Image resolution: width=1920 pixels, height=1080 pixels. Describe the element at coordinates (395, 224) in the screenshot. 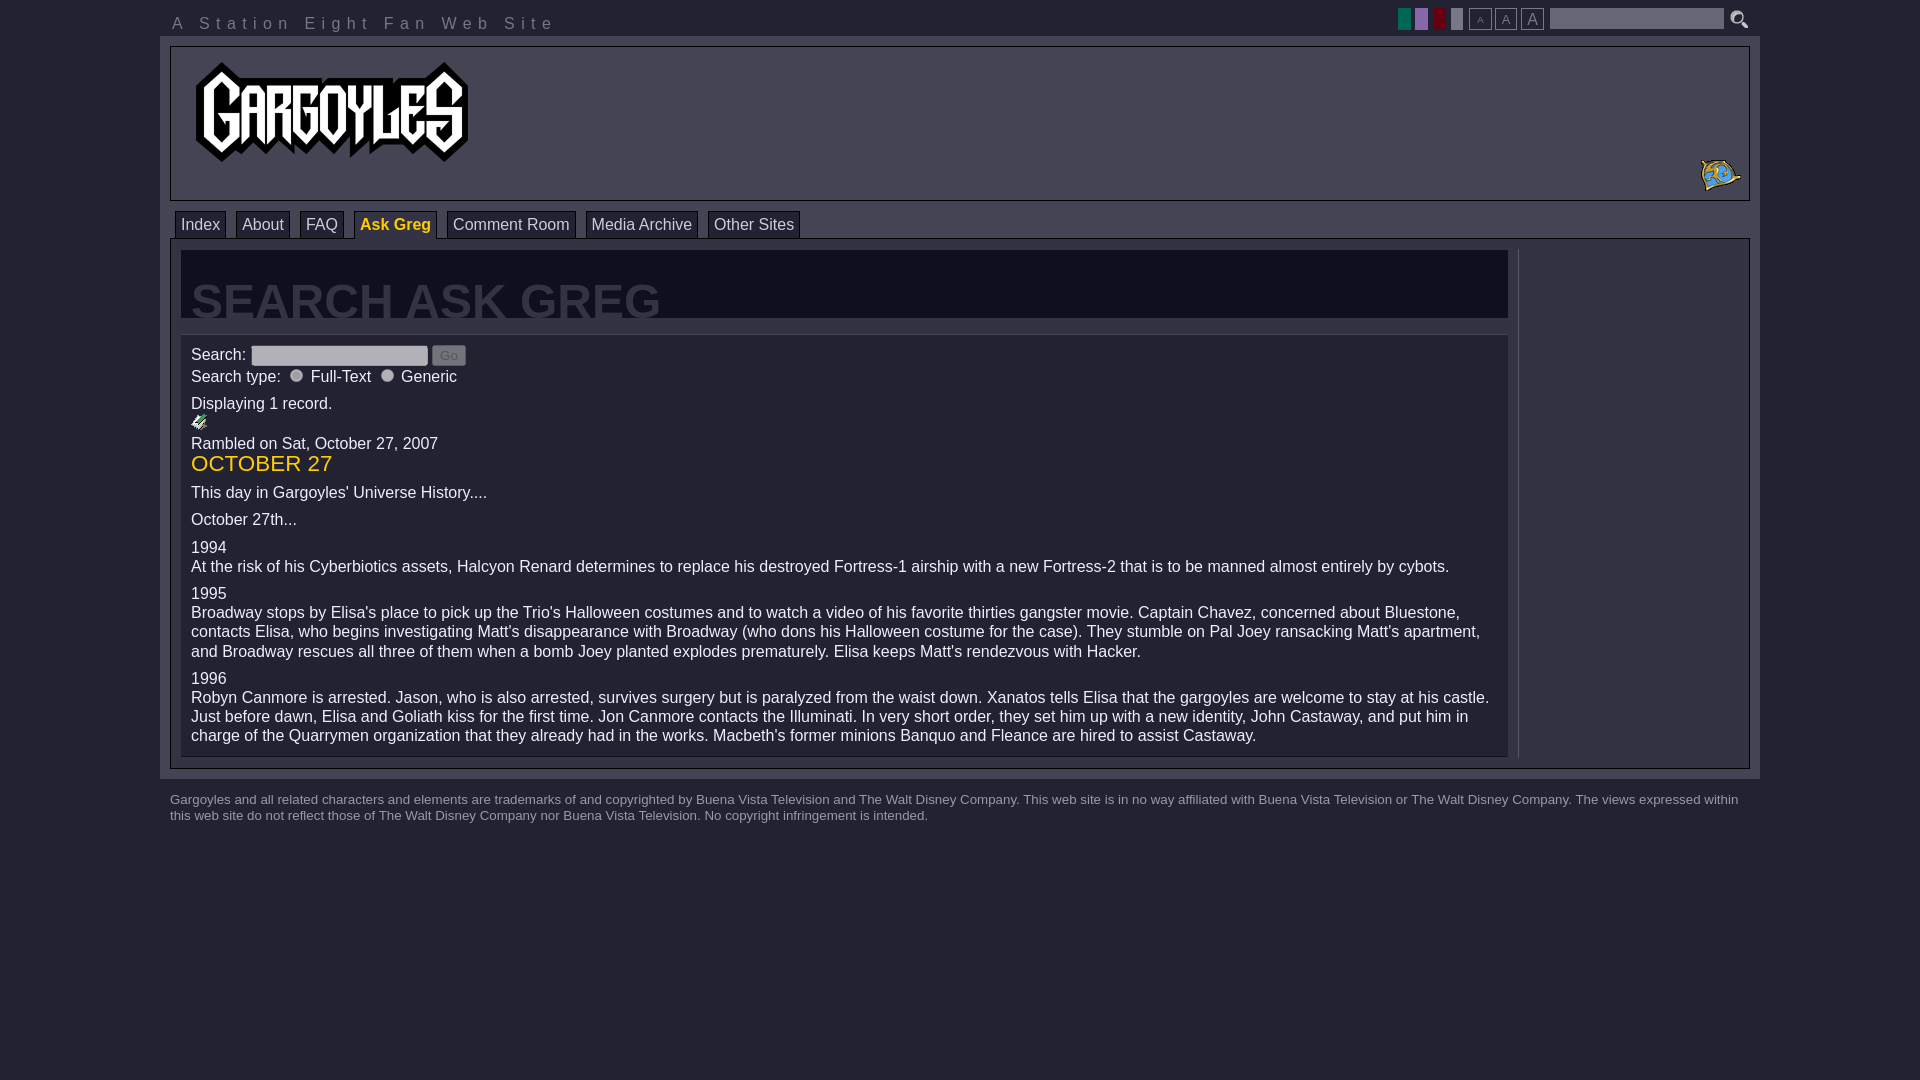

I see `Ask Greg` at that location.